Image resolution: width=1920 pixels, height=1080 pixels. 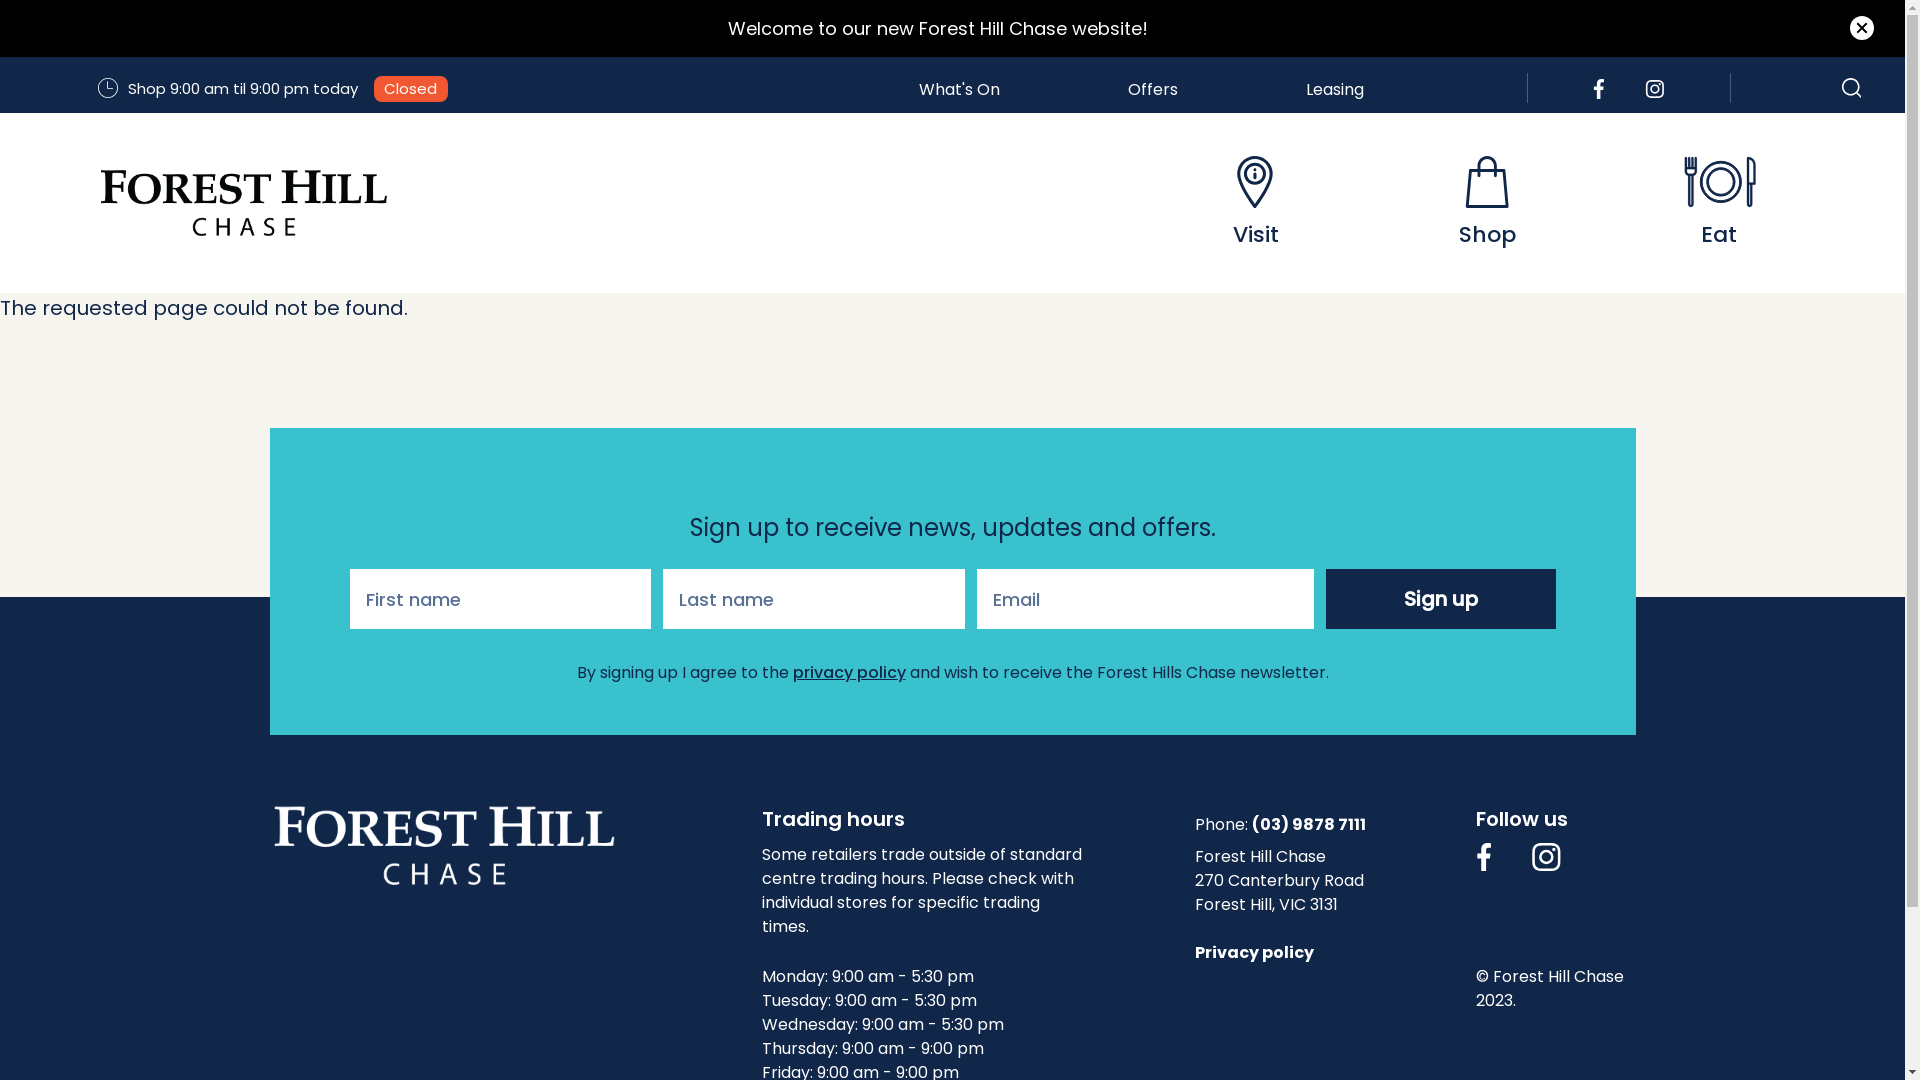 What do you see at coordinates (1719, 203) in the screenshot?
I see `Eat` at bounding box center [1719, 203].